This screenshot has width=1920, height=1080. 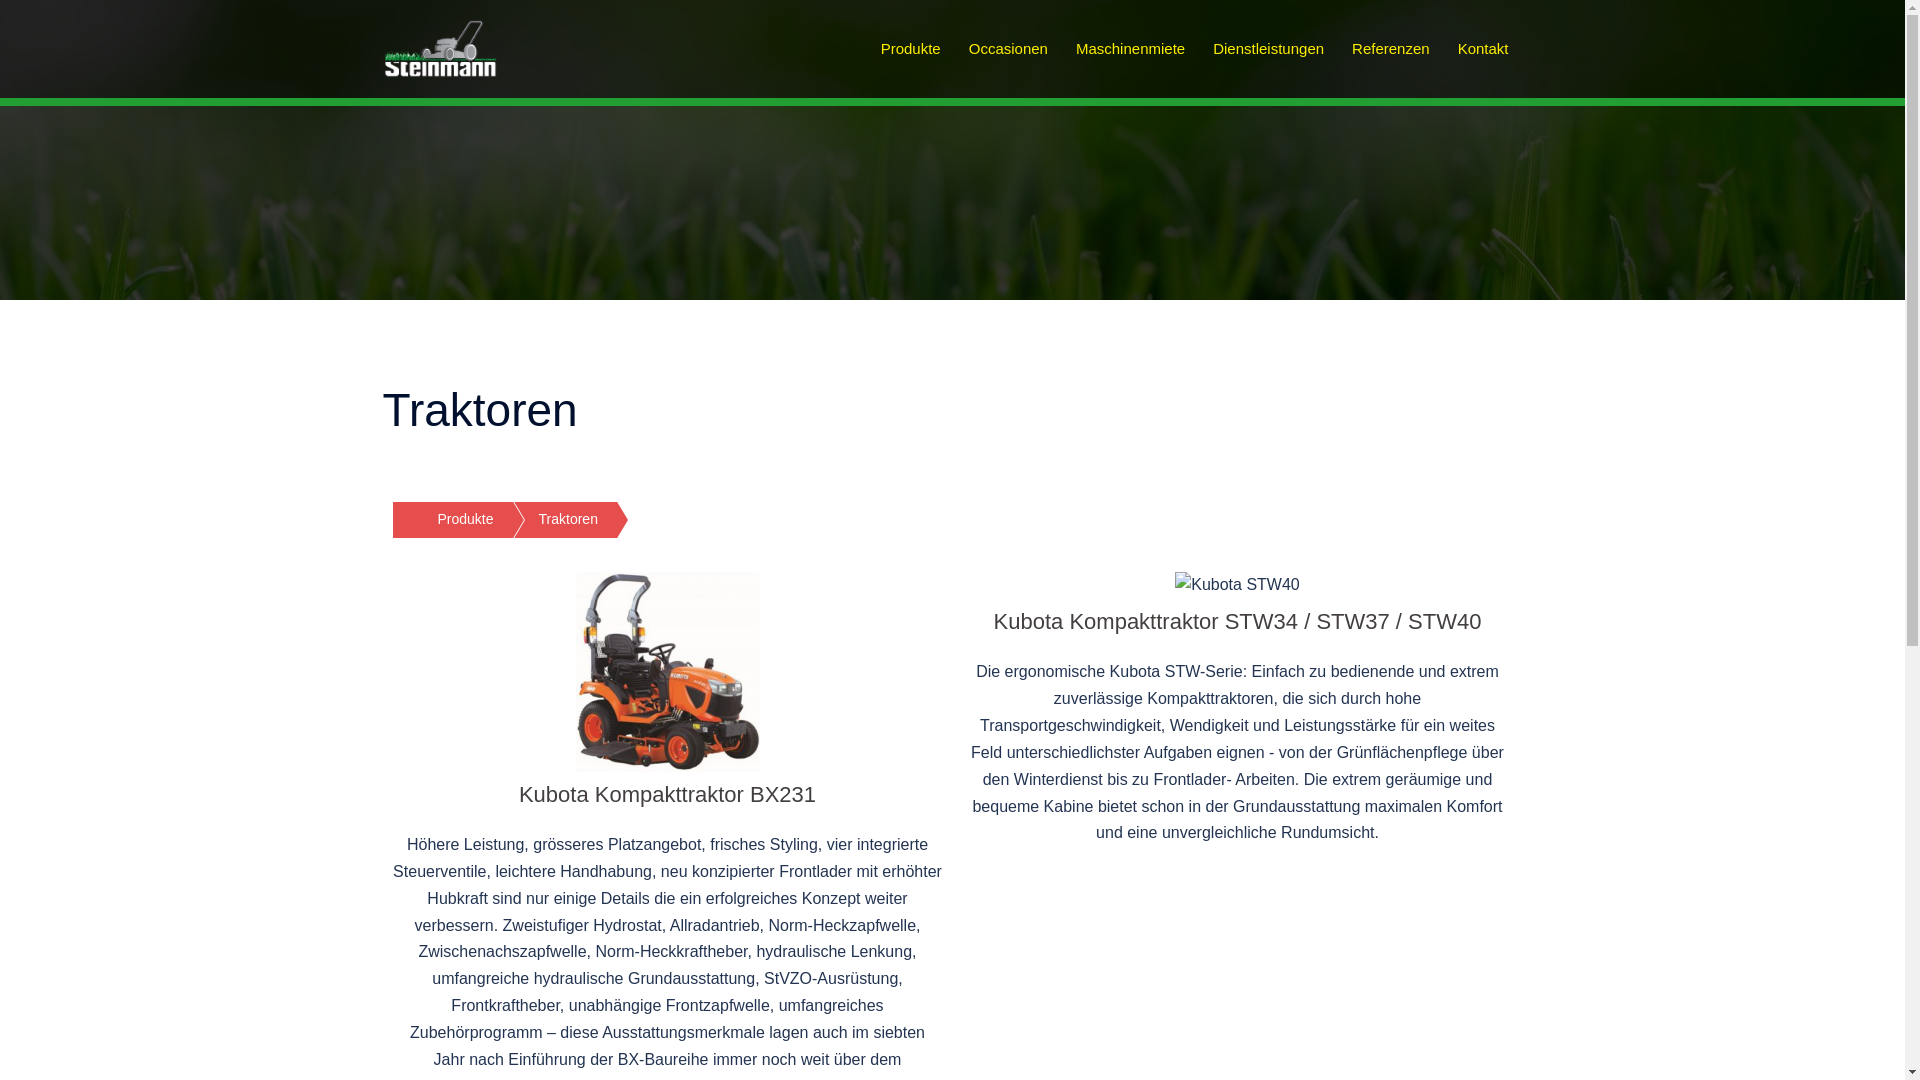 What do you see at coordinates (668, 672) in the screenshot?
I see `Kubota_Kompakttraktor_BX231` at bounding box center [668, 672].